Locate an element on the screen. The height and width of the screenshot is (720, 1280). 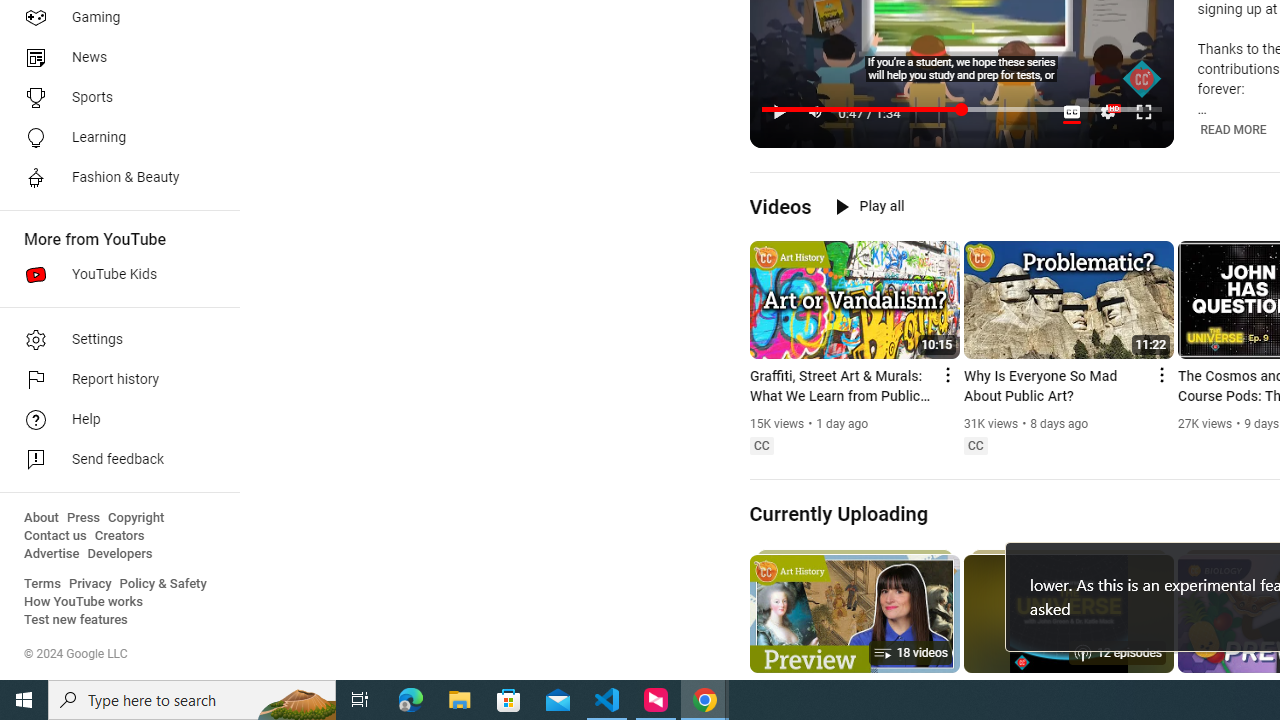
Seek slider is located at coordinates (962, 110).